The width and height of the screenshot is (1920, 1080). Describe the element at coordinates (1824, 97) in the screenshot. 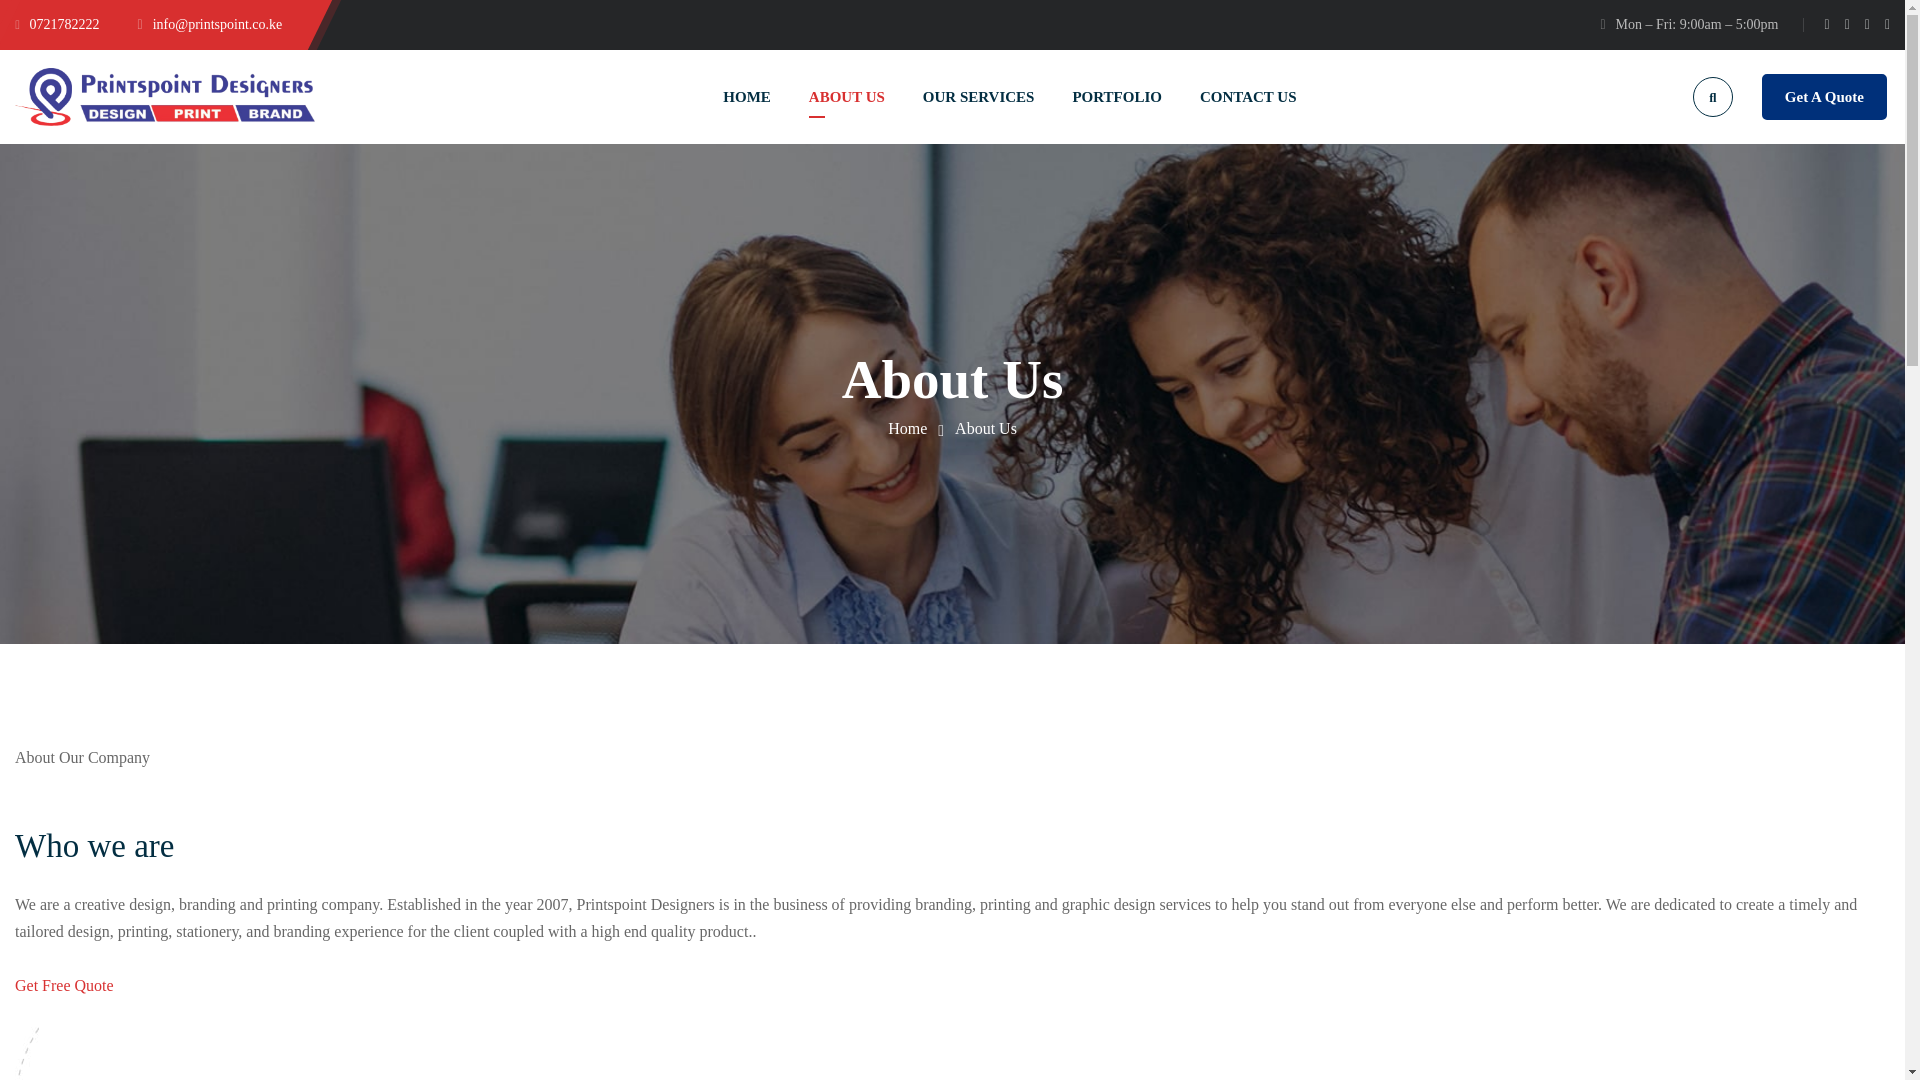

I see `Get A Quote` at that location.